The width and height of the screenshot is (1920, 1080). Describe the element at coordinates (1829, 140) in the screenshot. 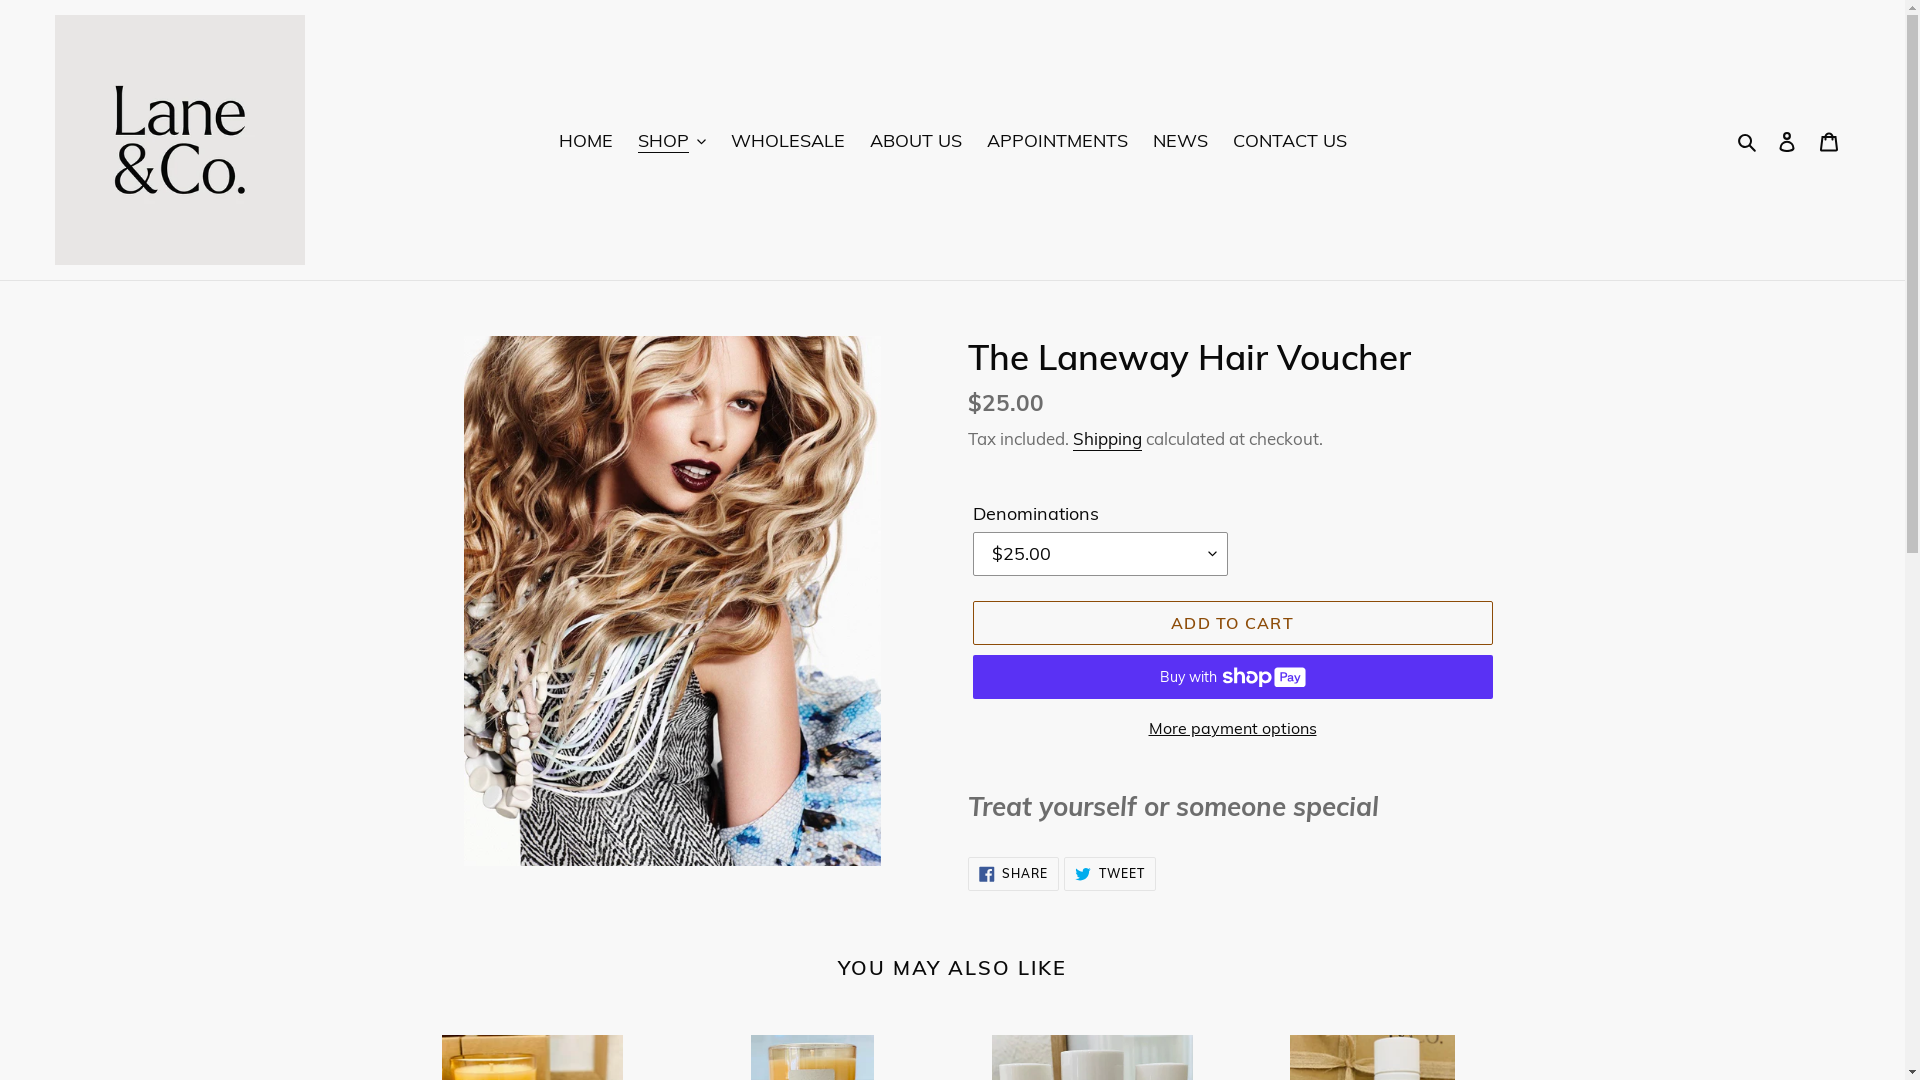

I see `Cart` at that location.